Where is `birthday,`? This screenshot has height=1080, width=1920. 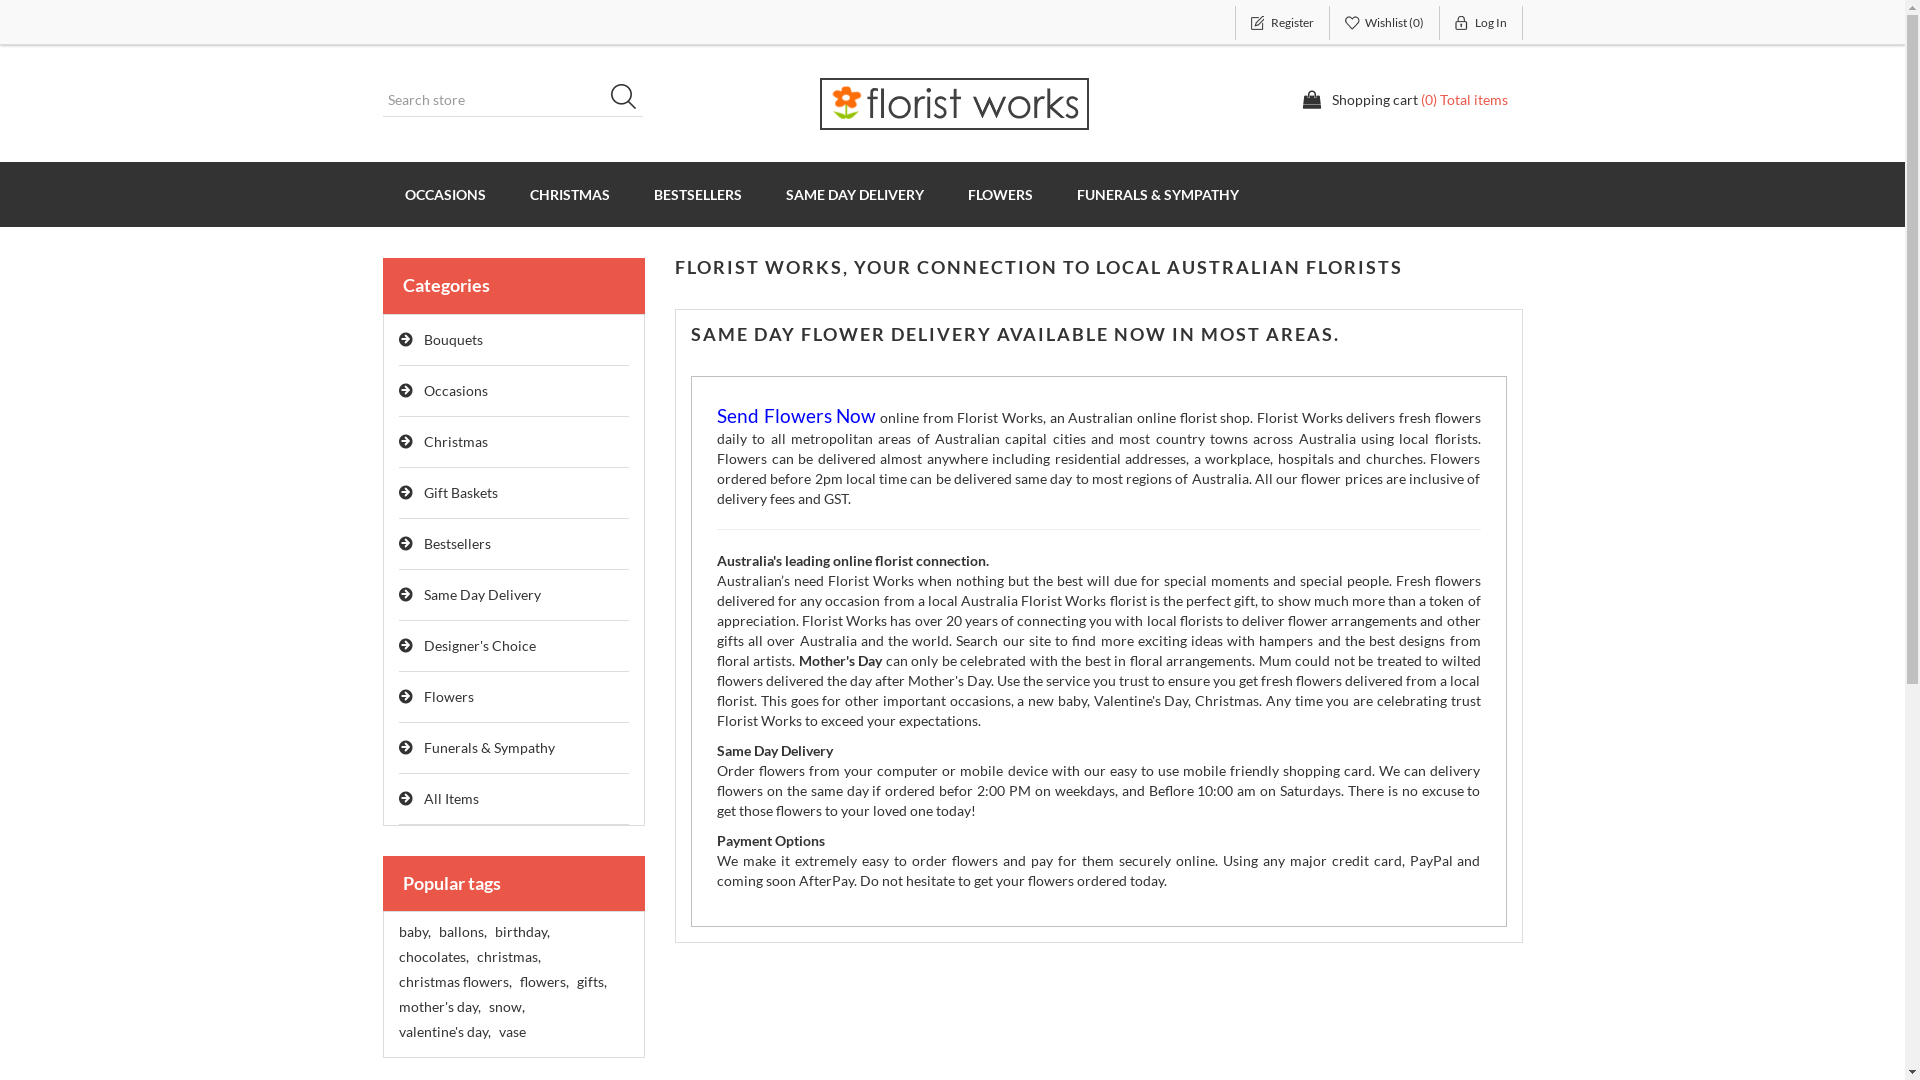
birthday, is located at coordinates (521, 932).